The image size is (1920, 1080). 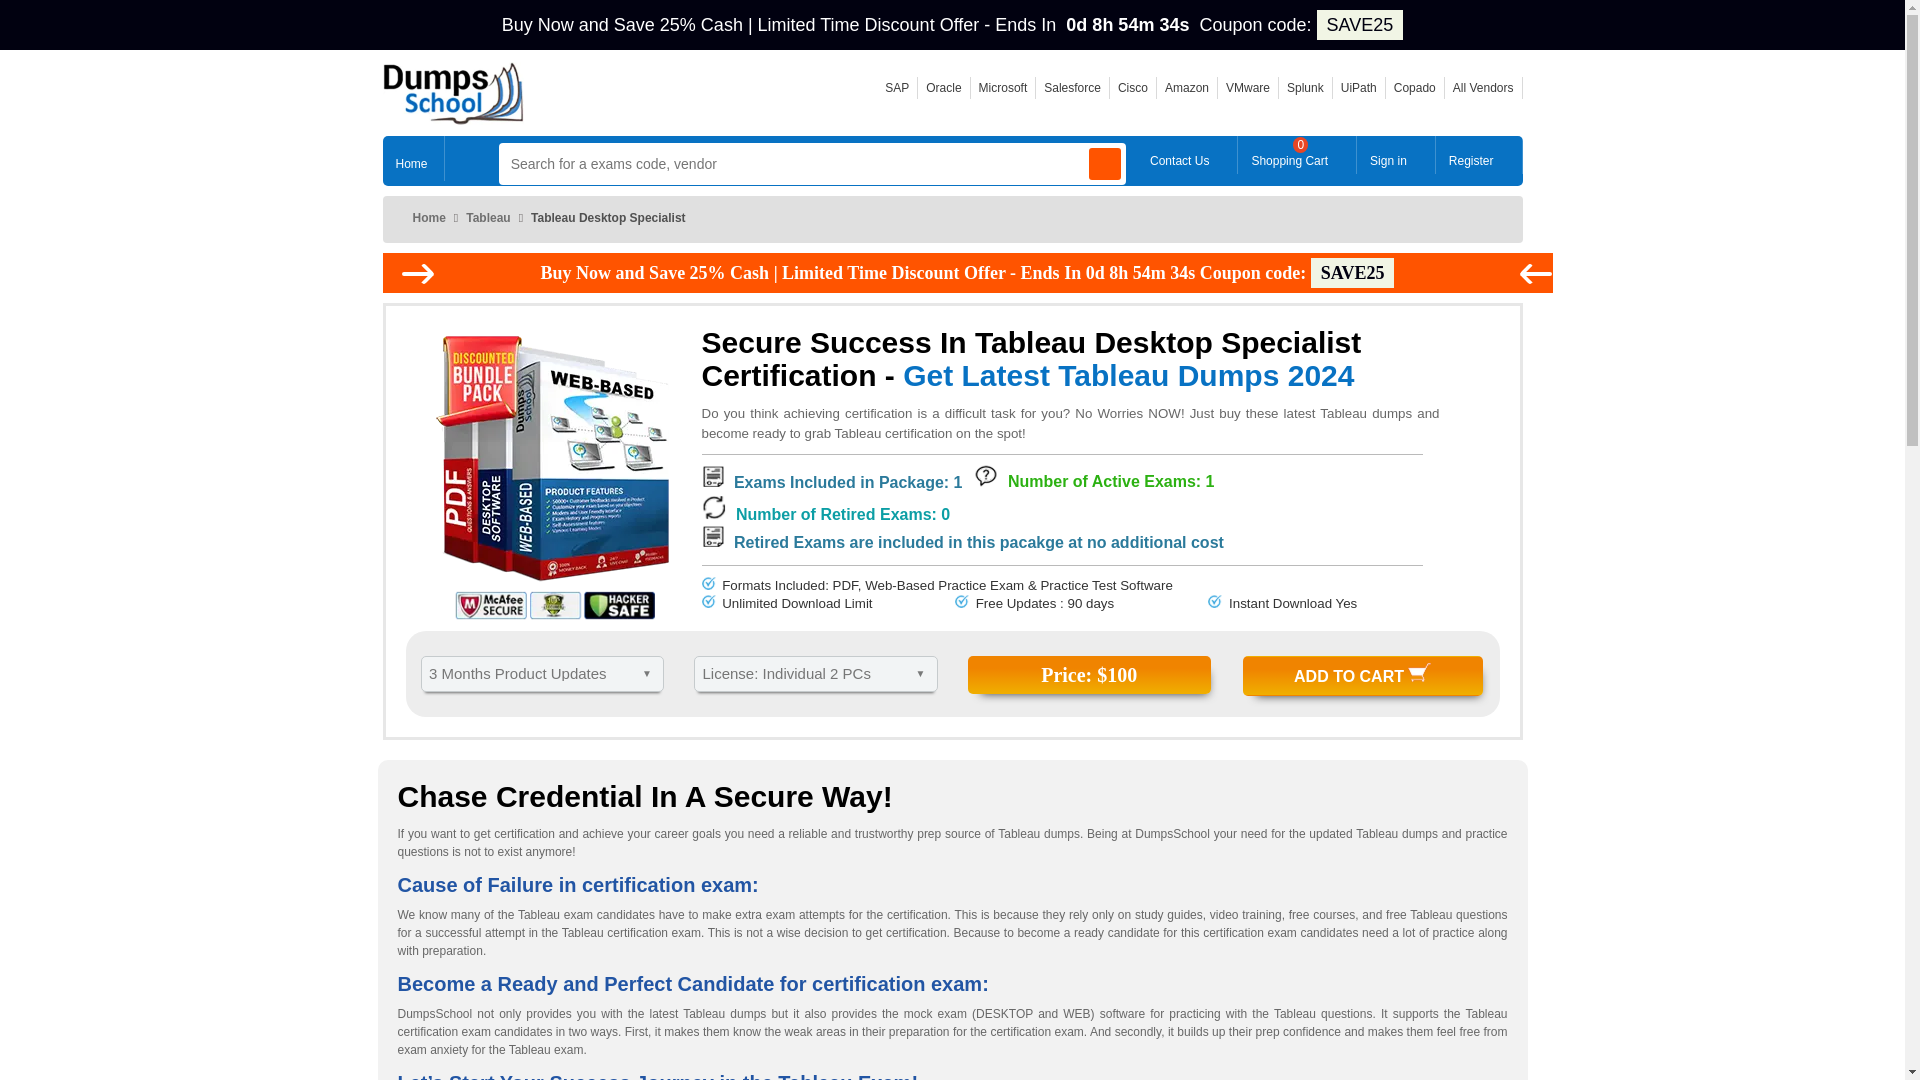 I want to click on Microsoft, so click(x=1003, y=88).